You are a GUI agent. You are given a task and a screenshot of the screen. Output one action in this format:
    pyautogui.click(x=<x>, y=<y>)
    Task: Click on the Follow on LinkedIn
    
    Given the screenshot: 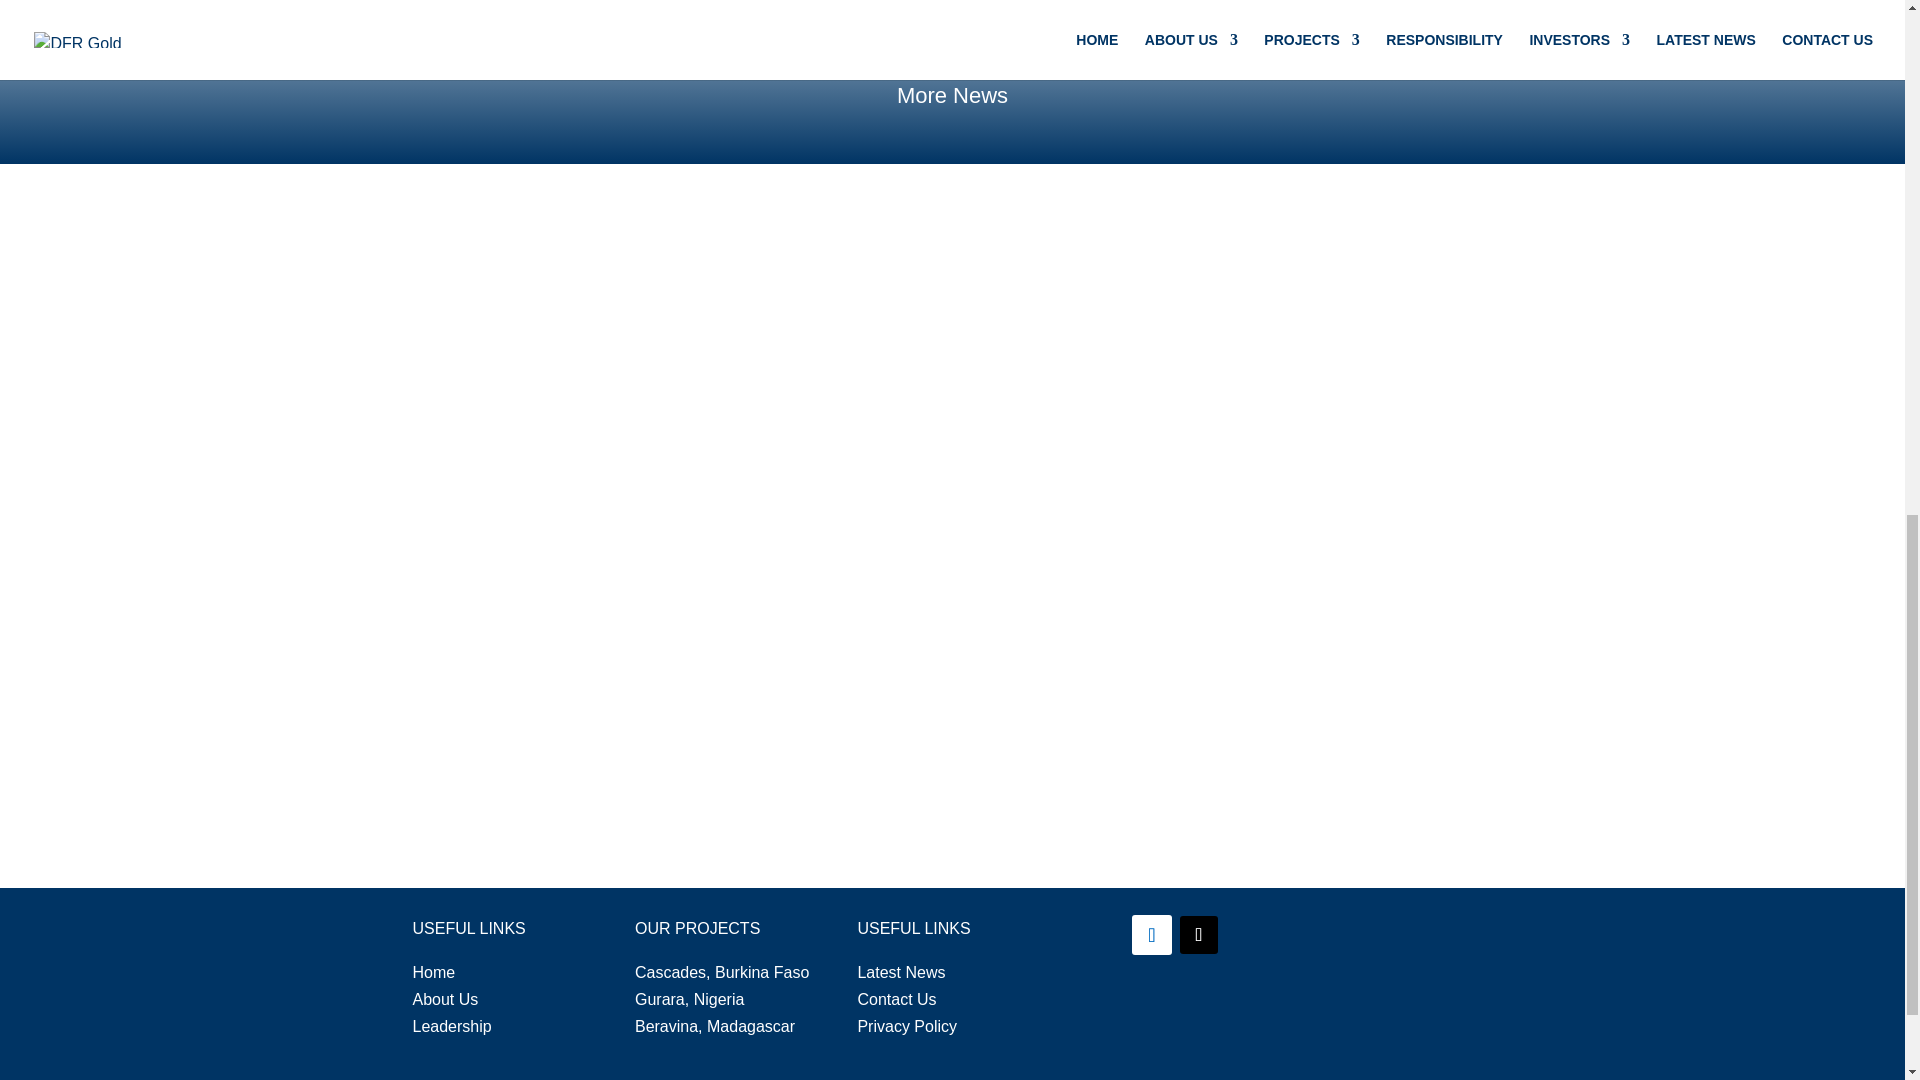 What is the action you would take?
    pyautogui.click(x=1152, y=934)
    